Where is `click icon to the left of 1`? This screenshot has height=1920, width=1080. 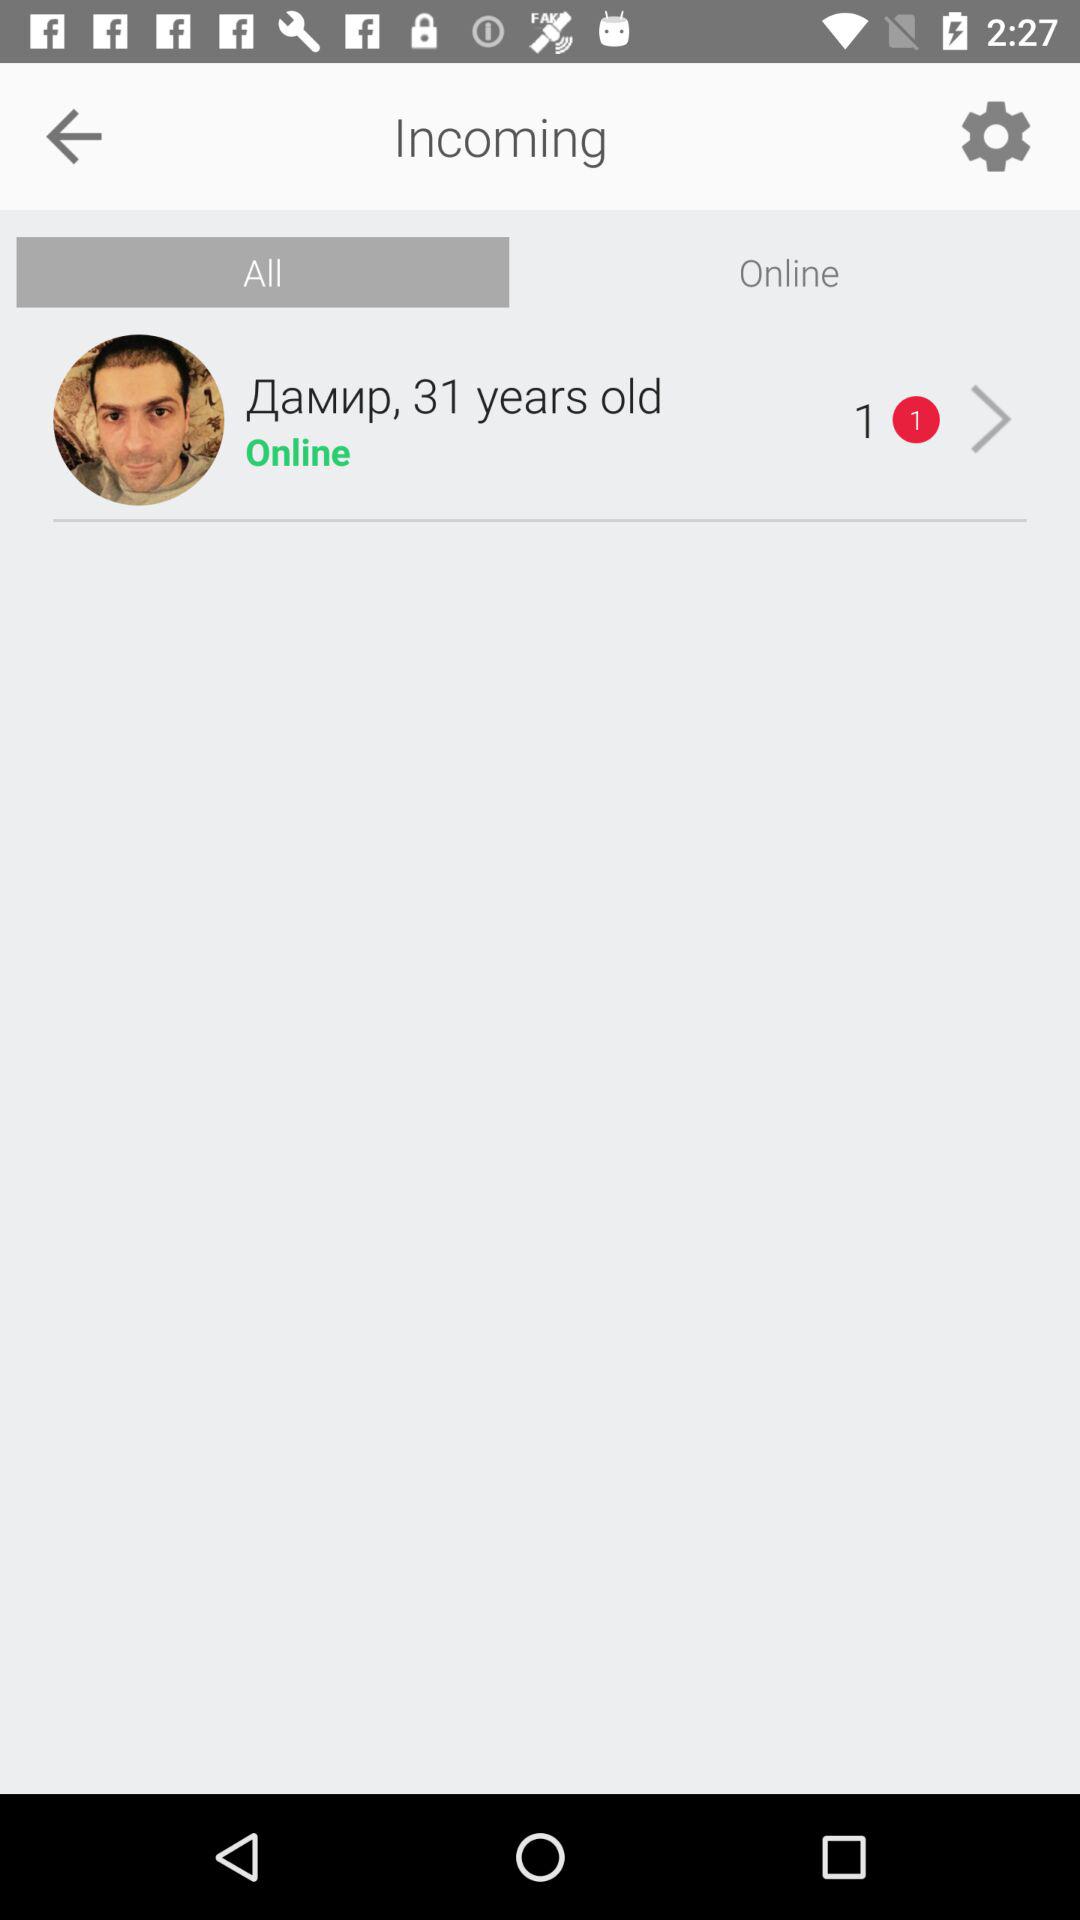 click icon to the left of 1 is located at coordinates (454, 394).